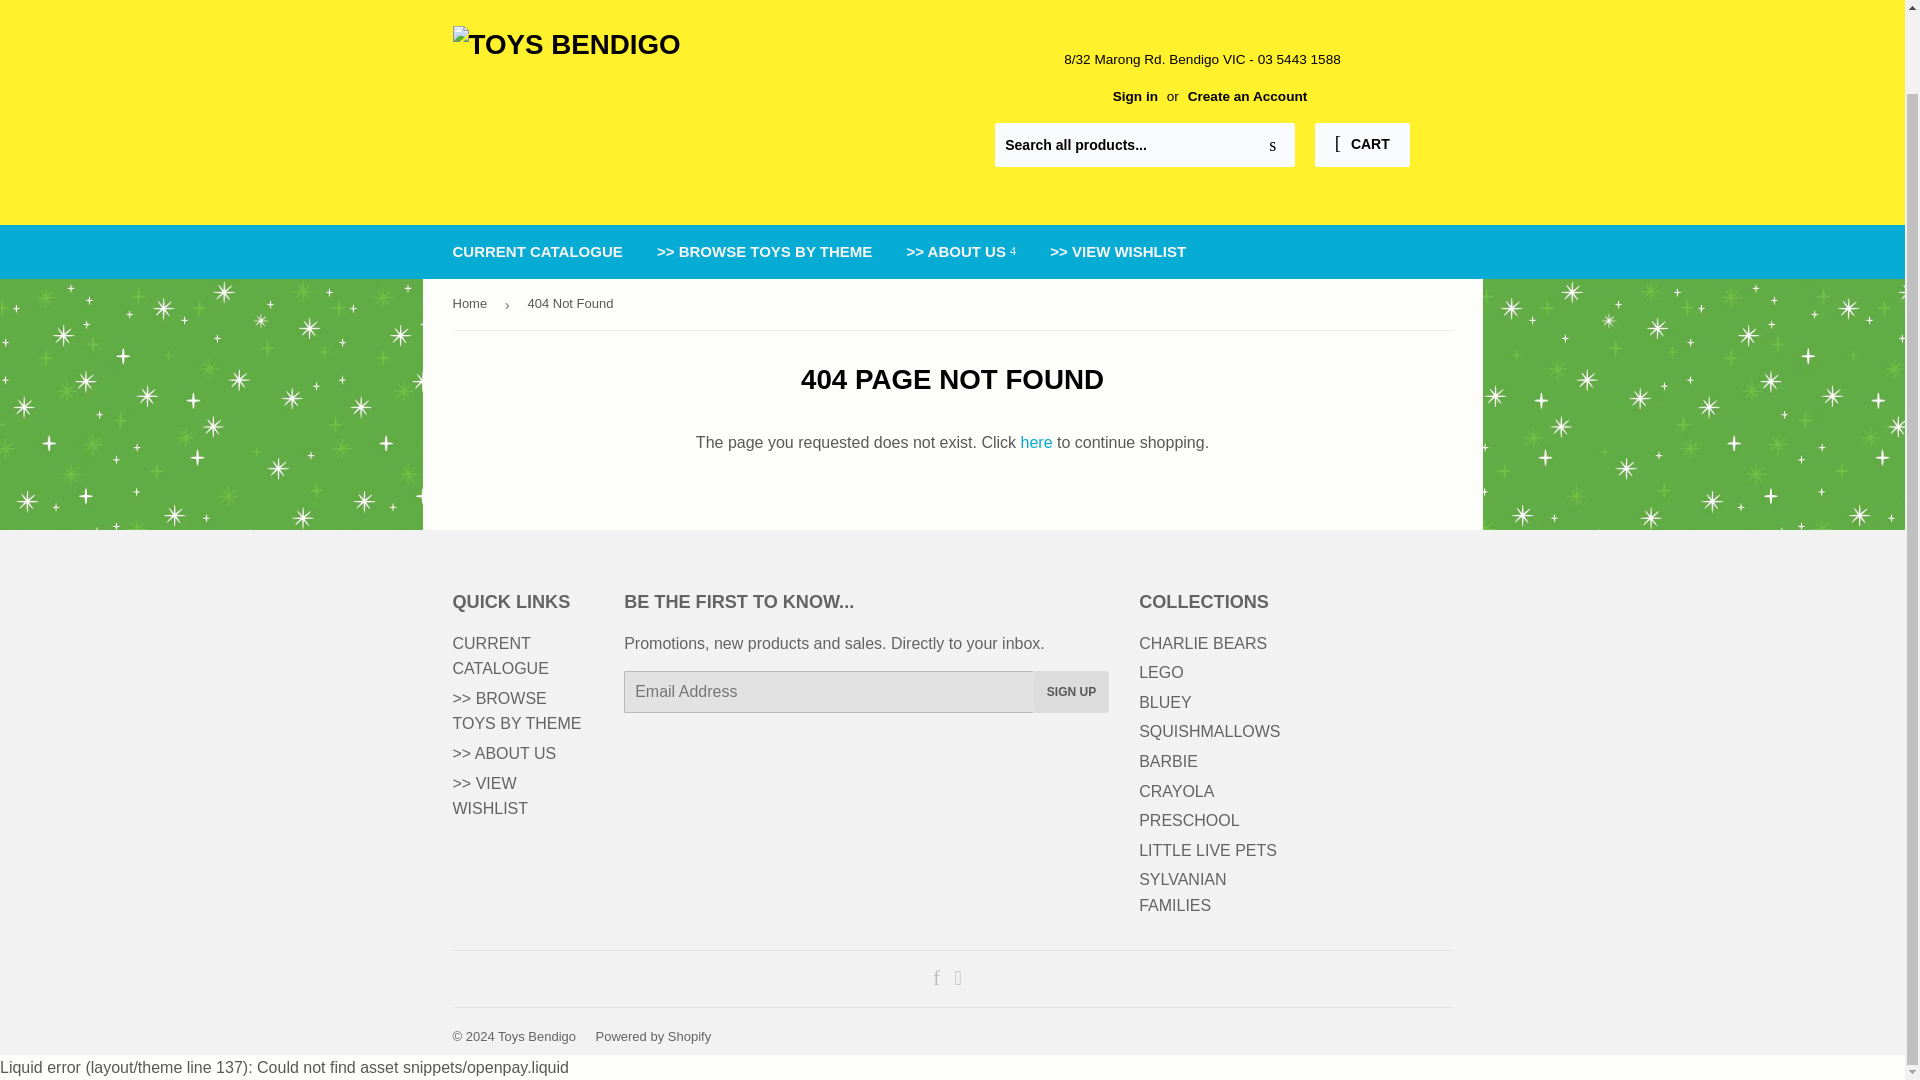 This screenshot has height=1080, width=1920. I want to click on CART, so click(1362, 145).